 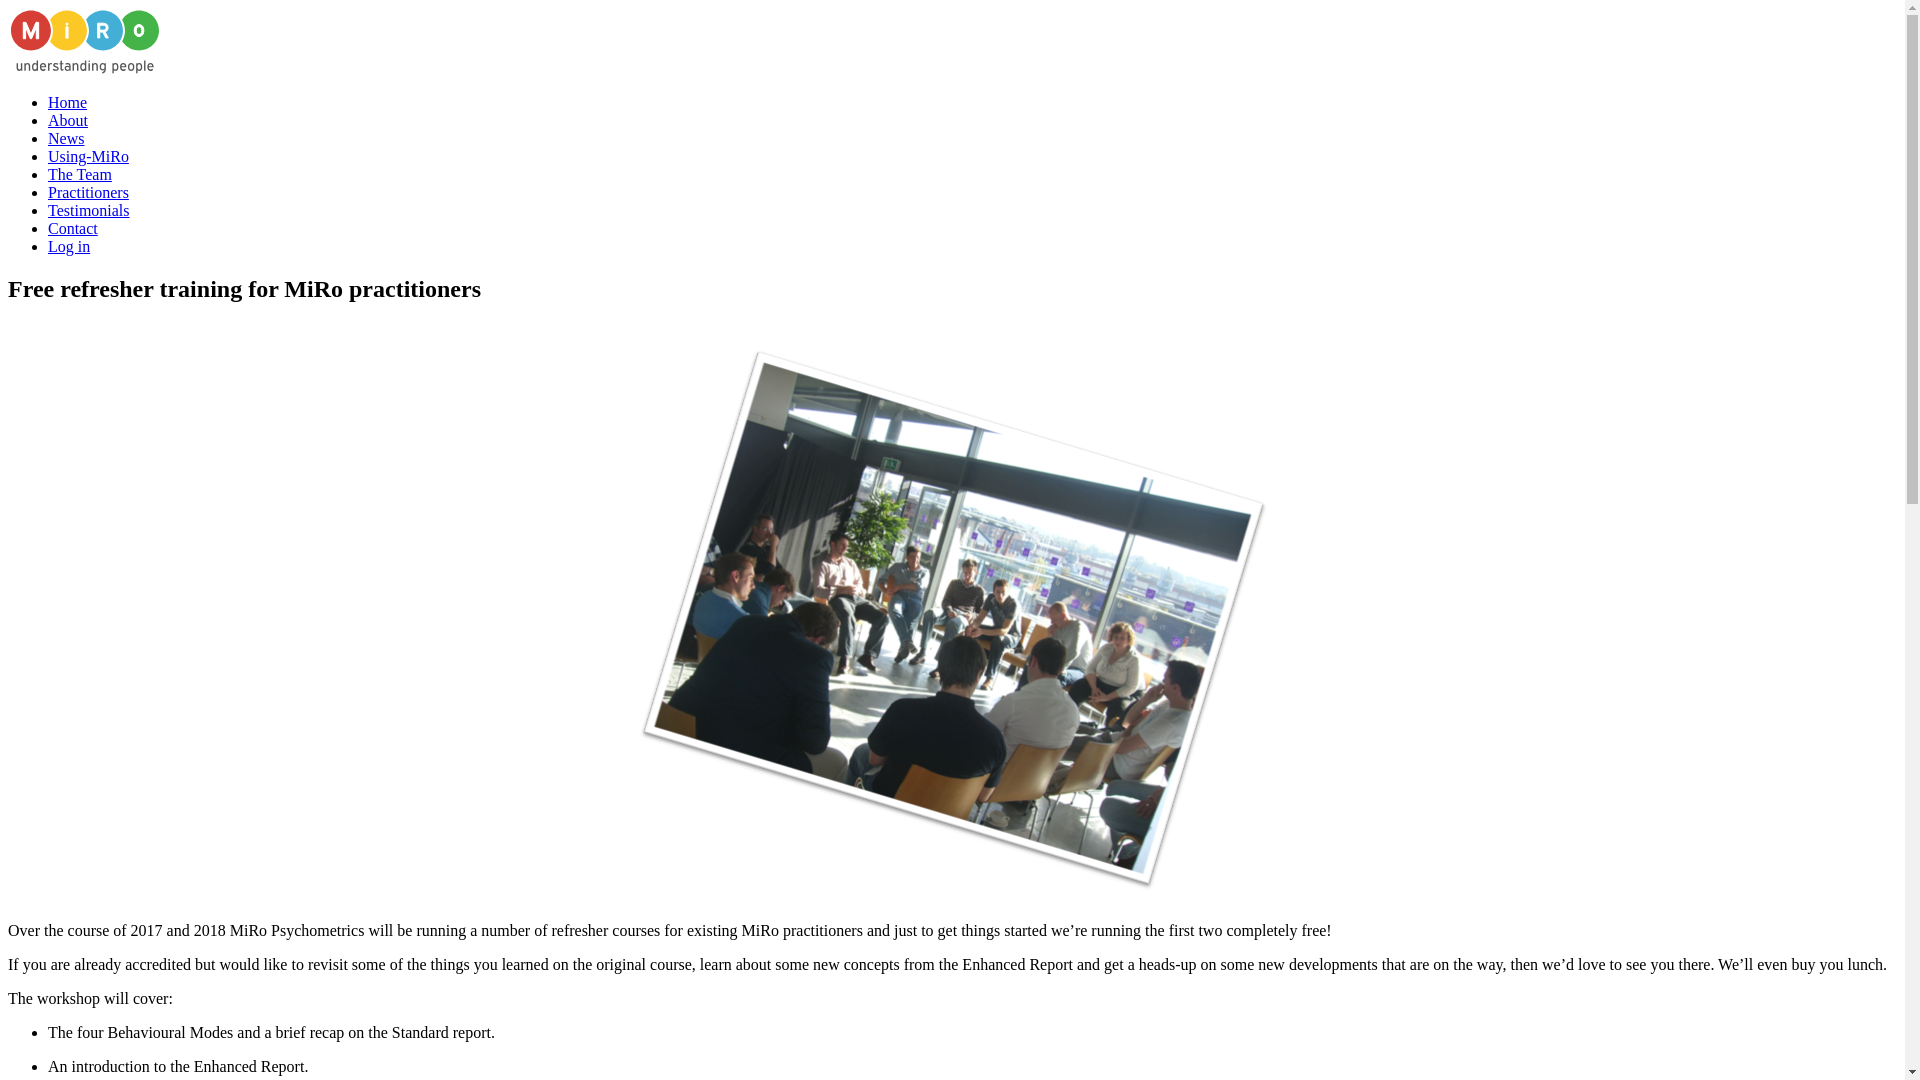 I want to click on Practitioners, so click(x=88, y=192).